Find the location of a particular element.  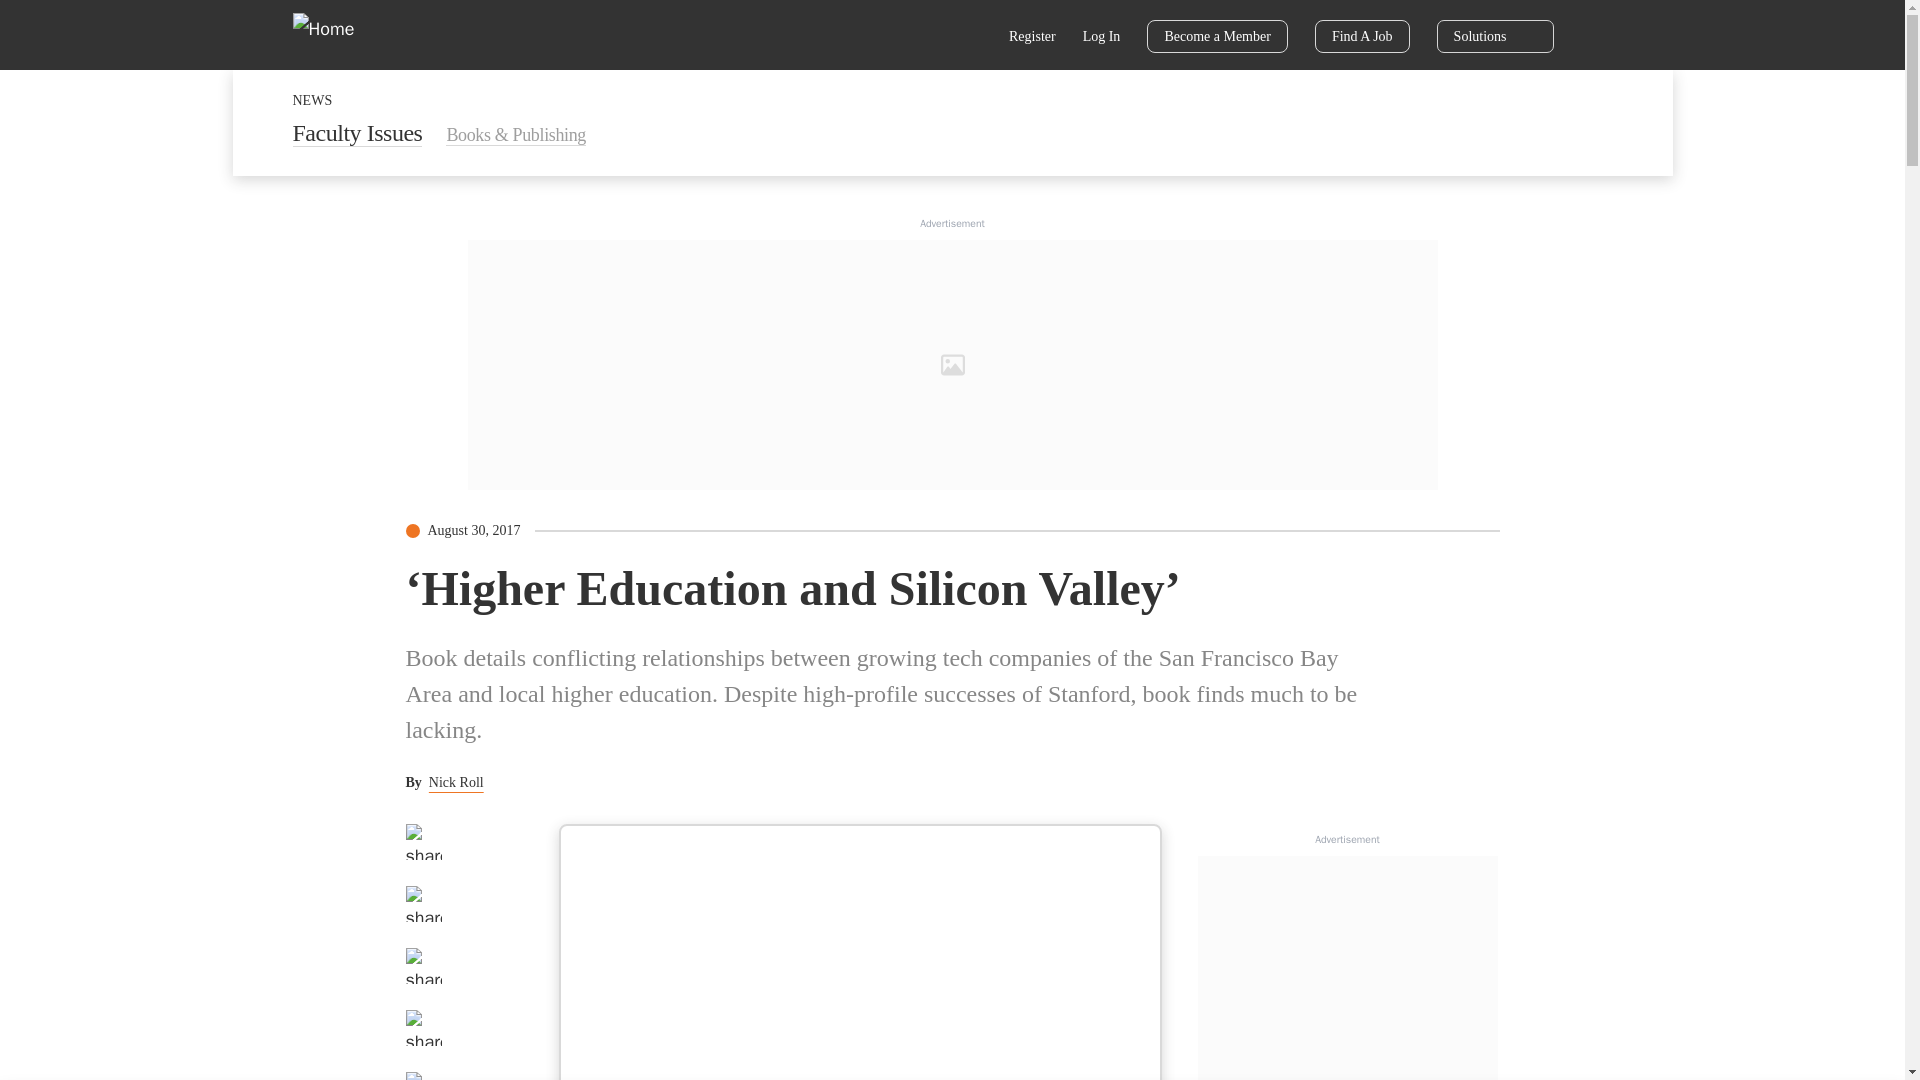

share to Linkedin is located at coordinates (423, 966).